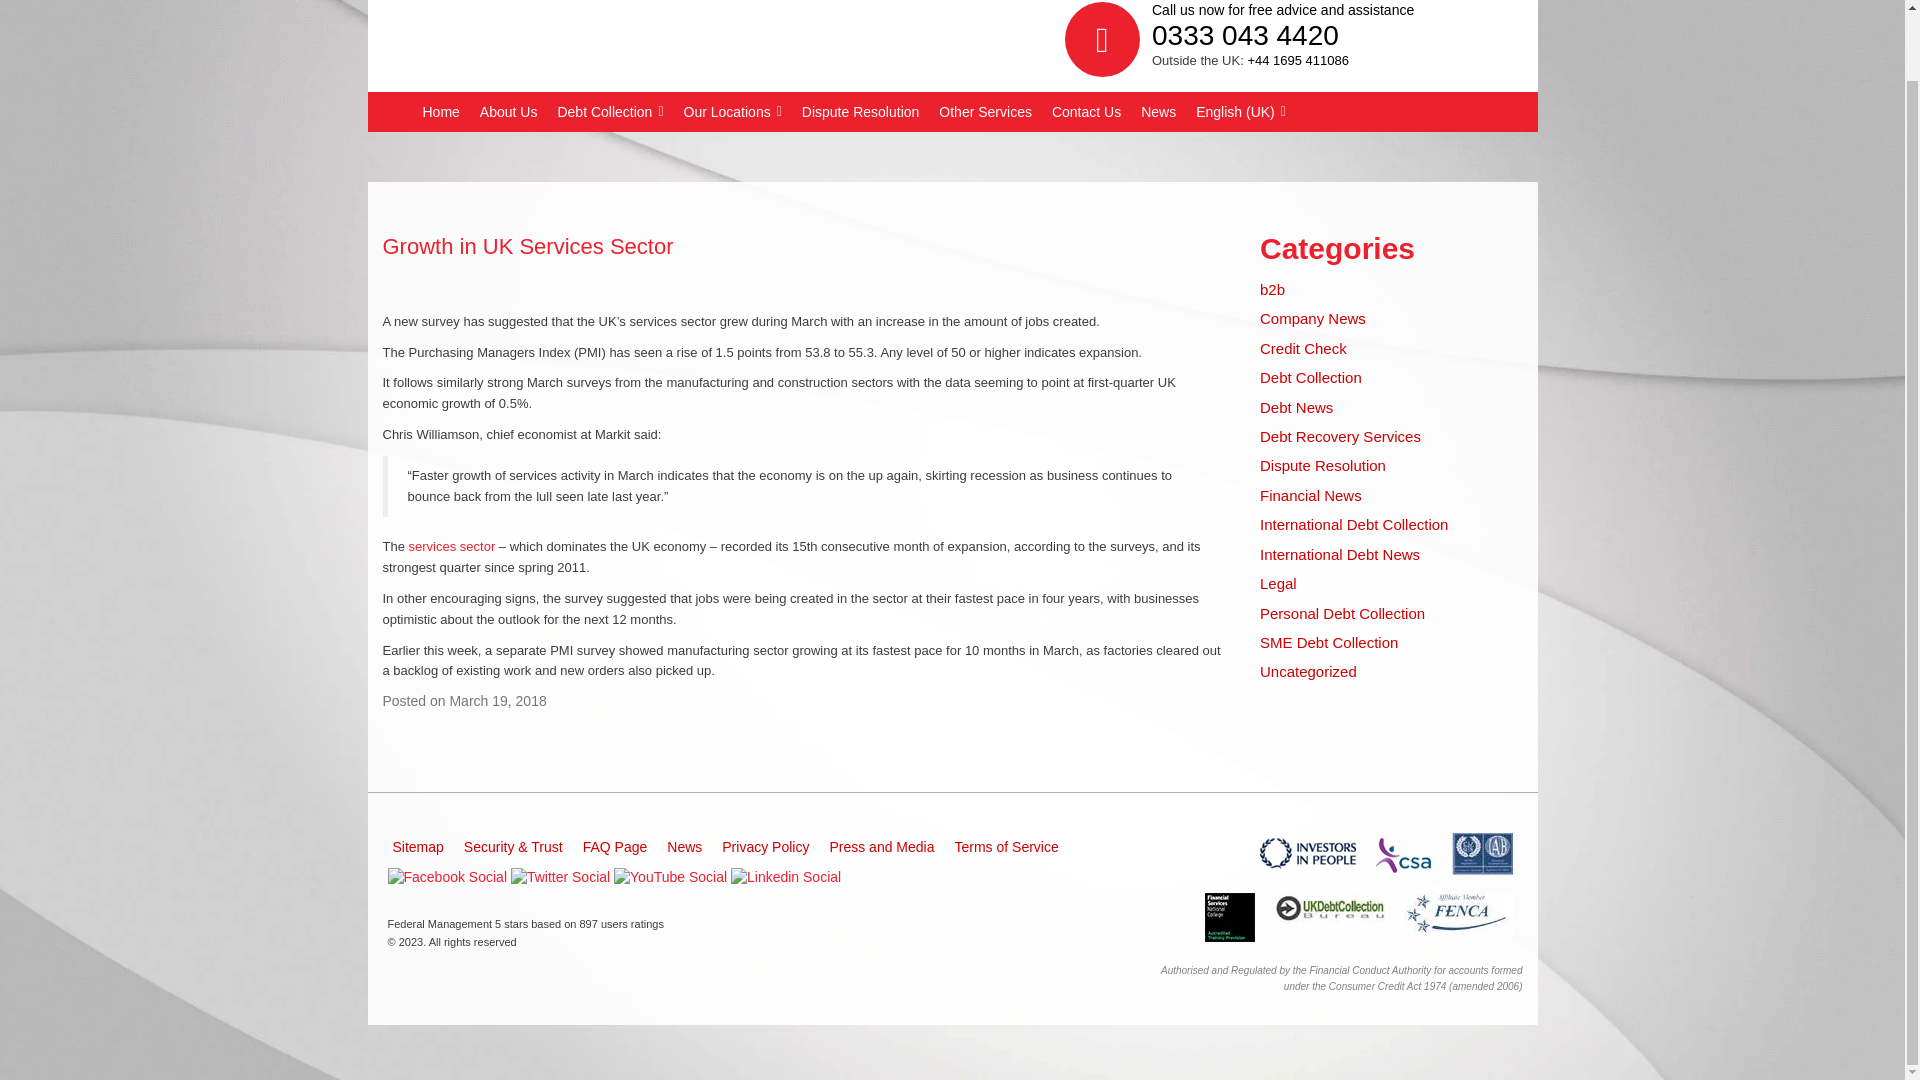 This screenshot has width=1920, height=1080. Describe the element at coordinates (986, 111) in the screenshot. I see `Other Services` at that location.